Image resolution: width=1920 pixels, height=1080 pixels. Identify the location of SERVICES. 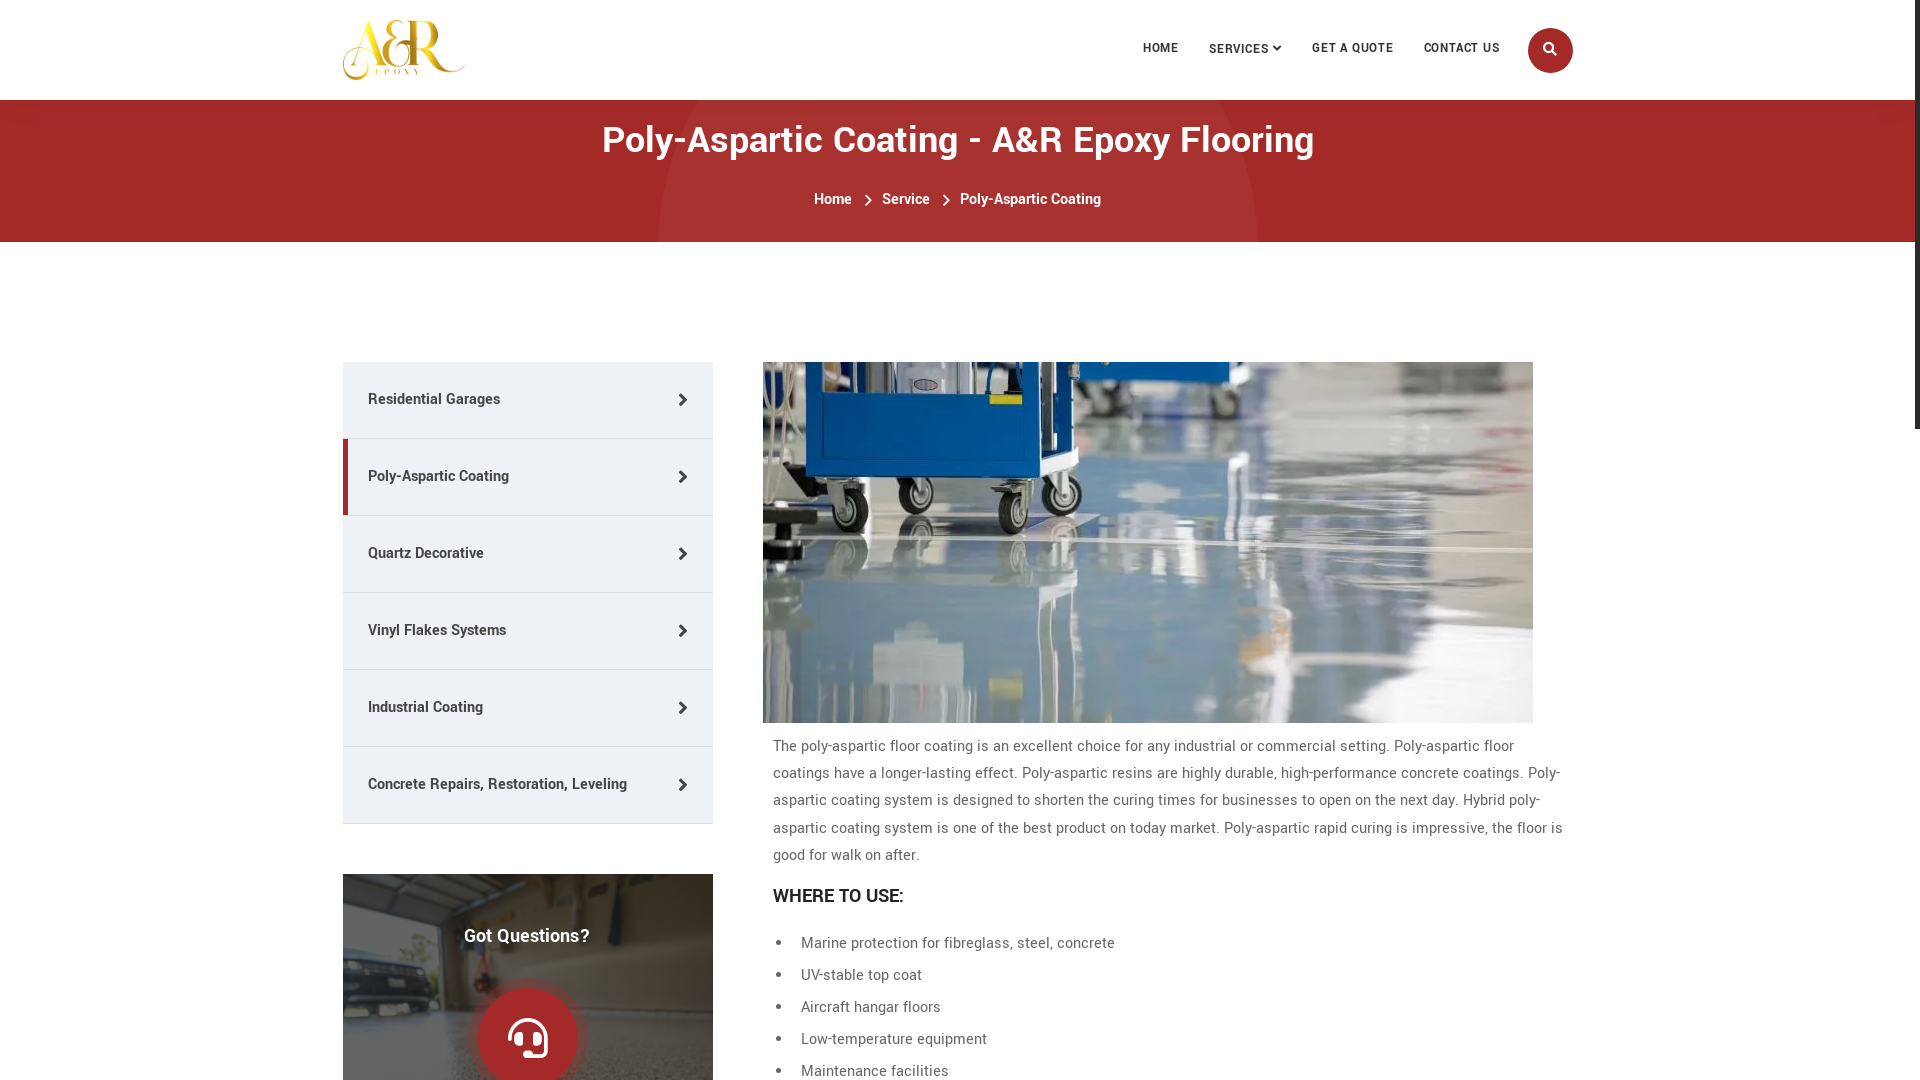
(1246, 50).